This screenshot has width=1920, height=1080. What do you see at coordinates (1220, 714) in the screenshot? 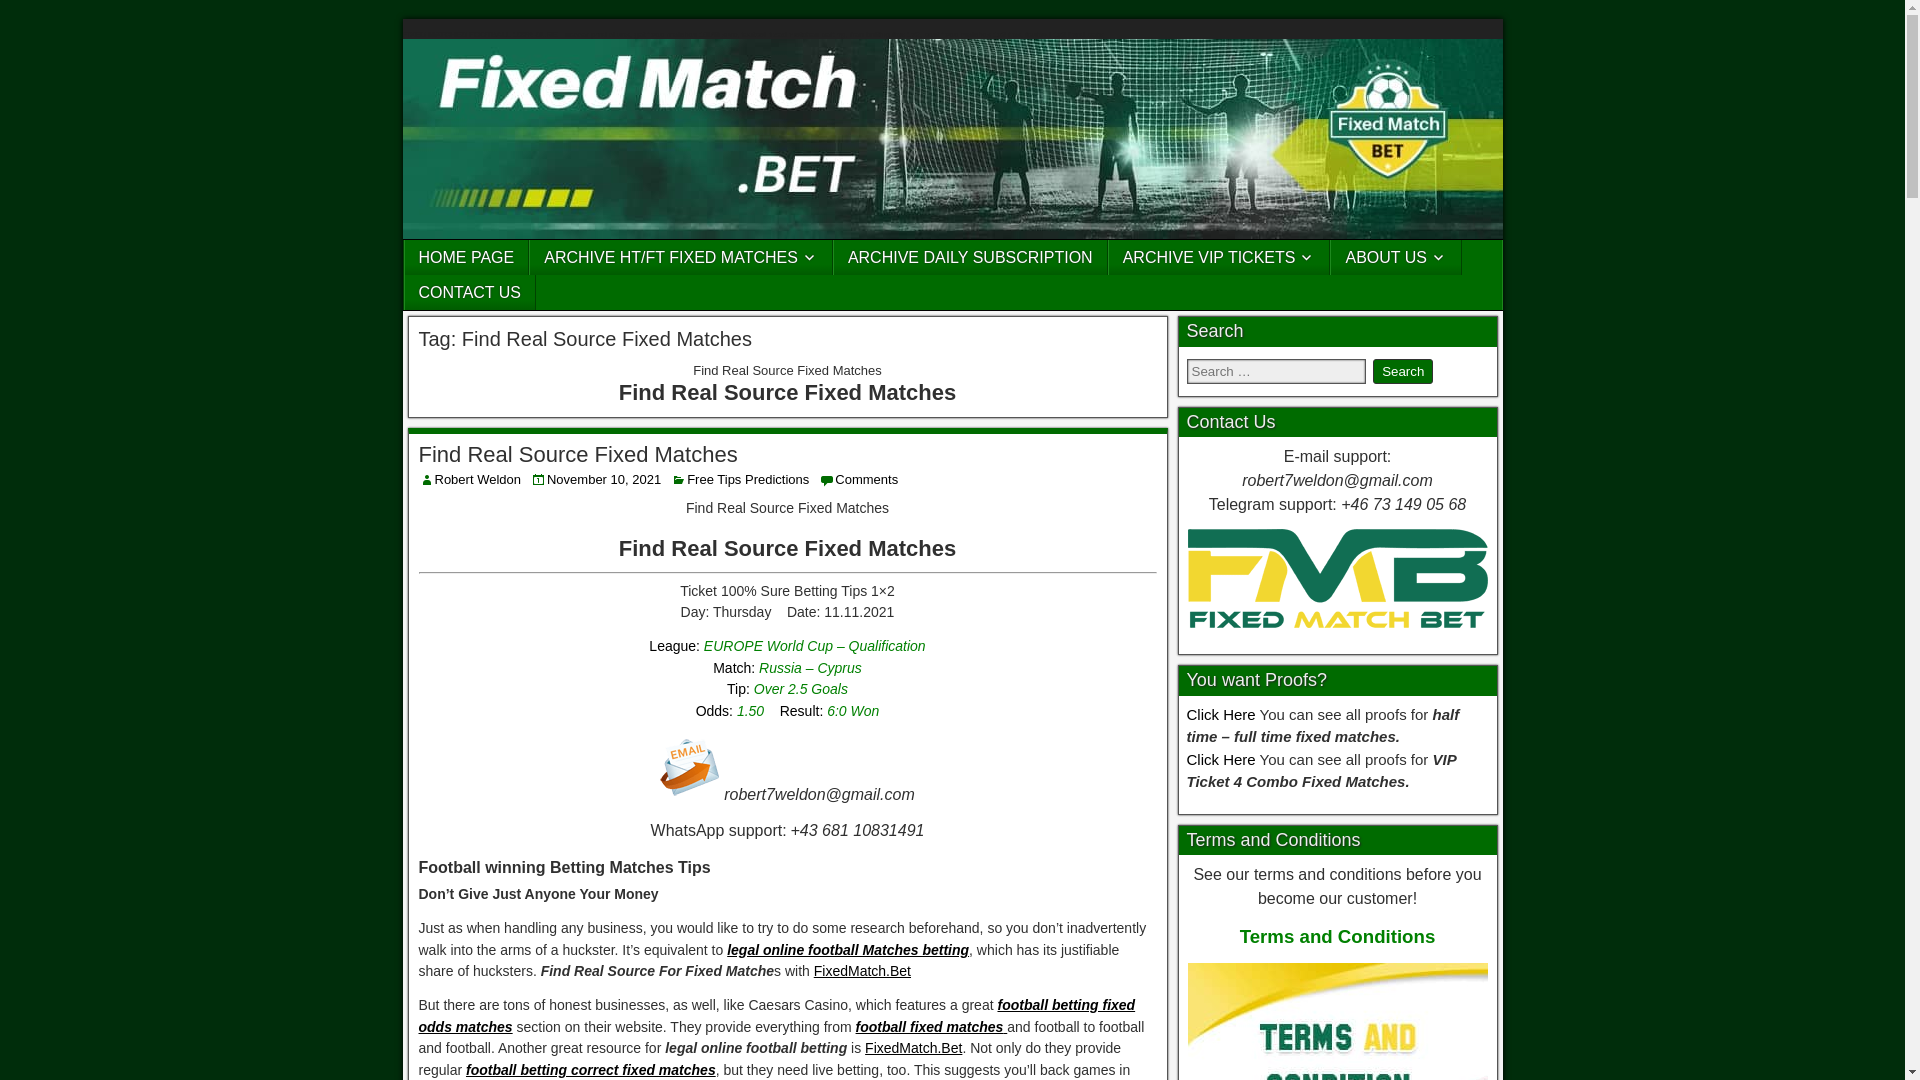
I see `Click Here` at bounding box center [1220, 714].